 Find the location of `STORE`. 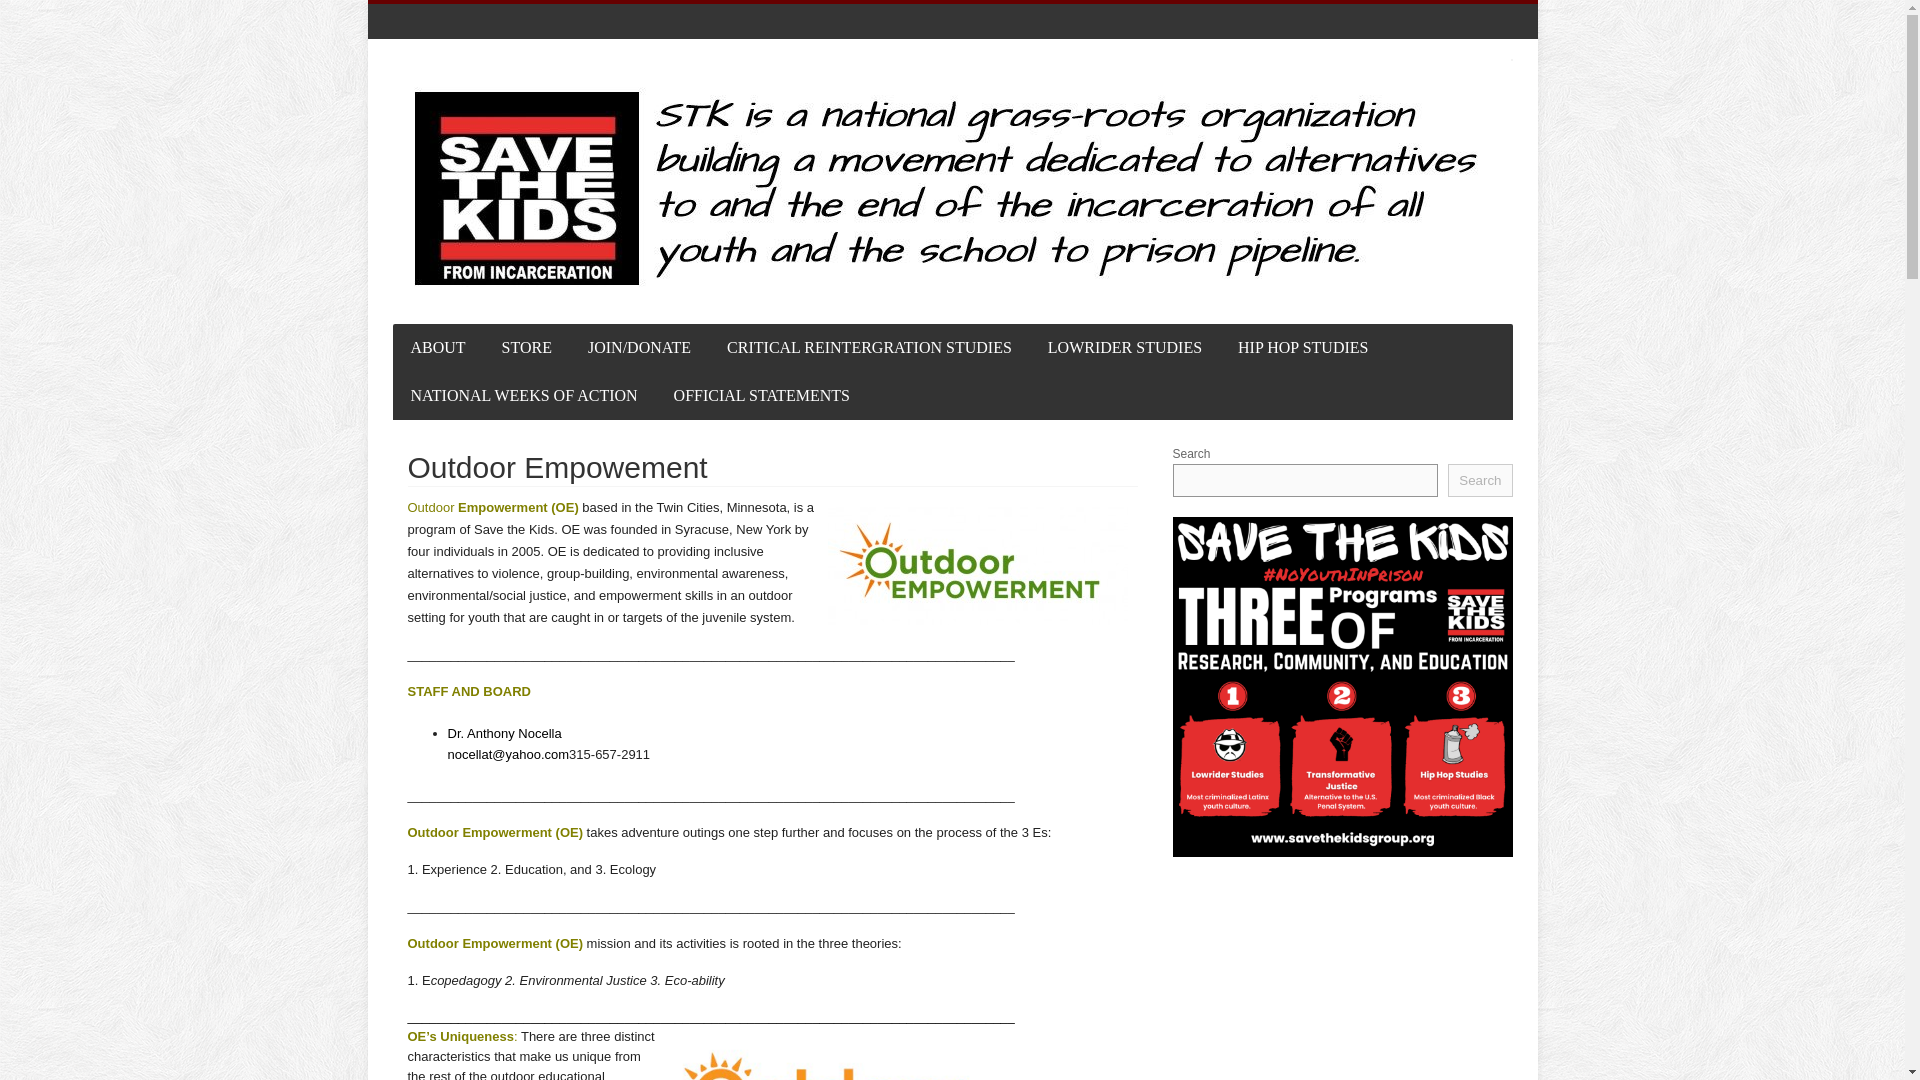

STORE is located at coordinates (526, 348).